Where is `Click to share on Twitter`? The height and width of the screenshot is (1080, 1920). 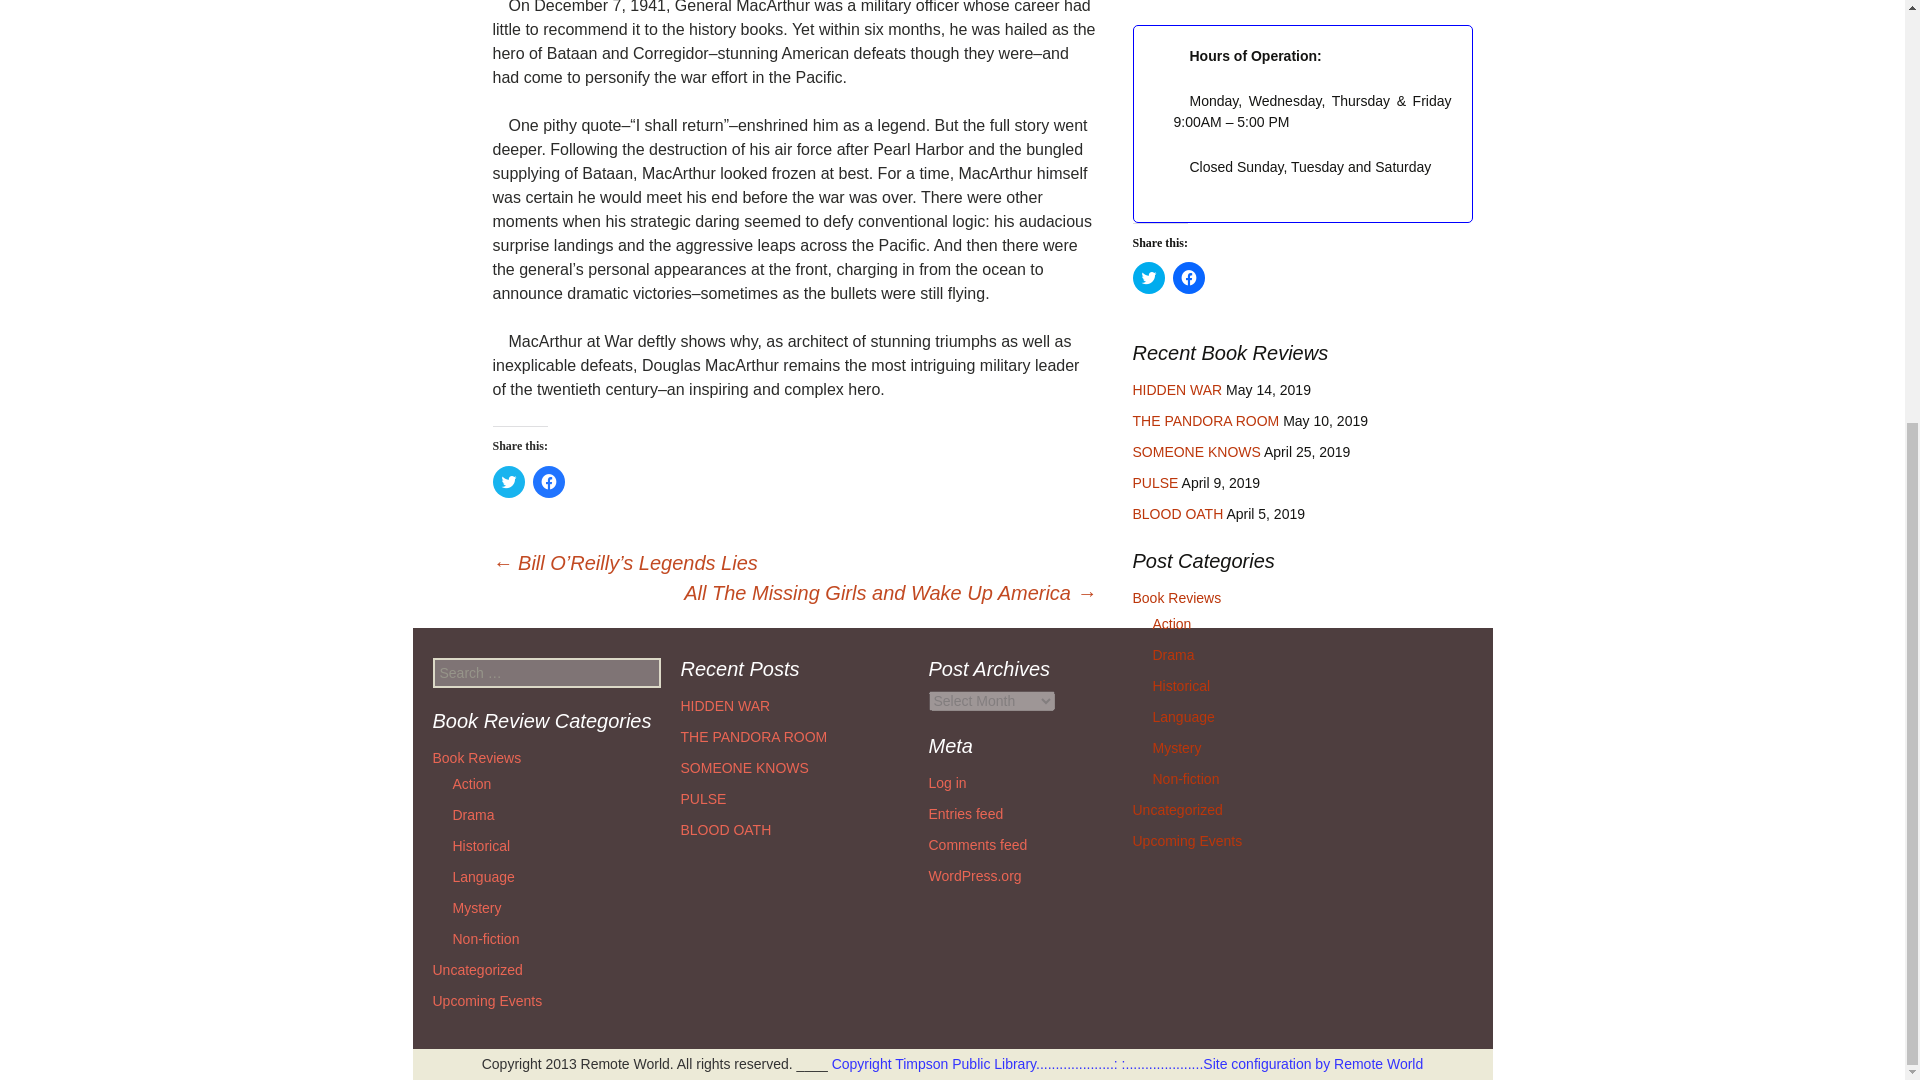 Click to share on Twitter is located at coordinates (1148, 278).